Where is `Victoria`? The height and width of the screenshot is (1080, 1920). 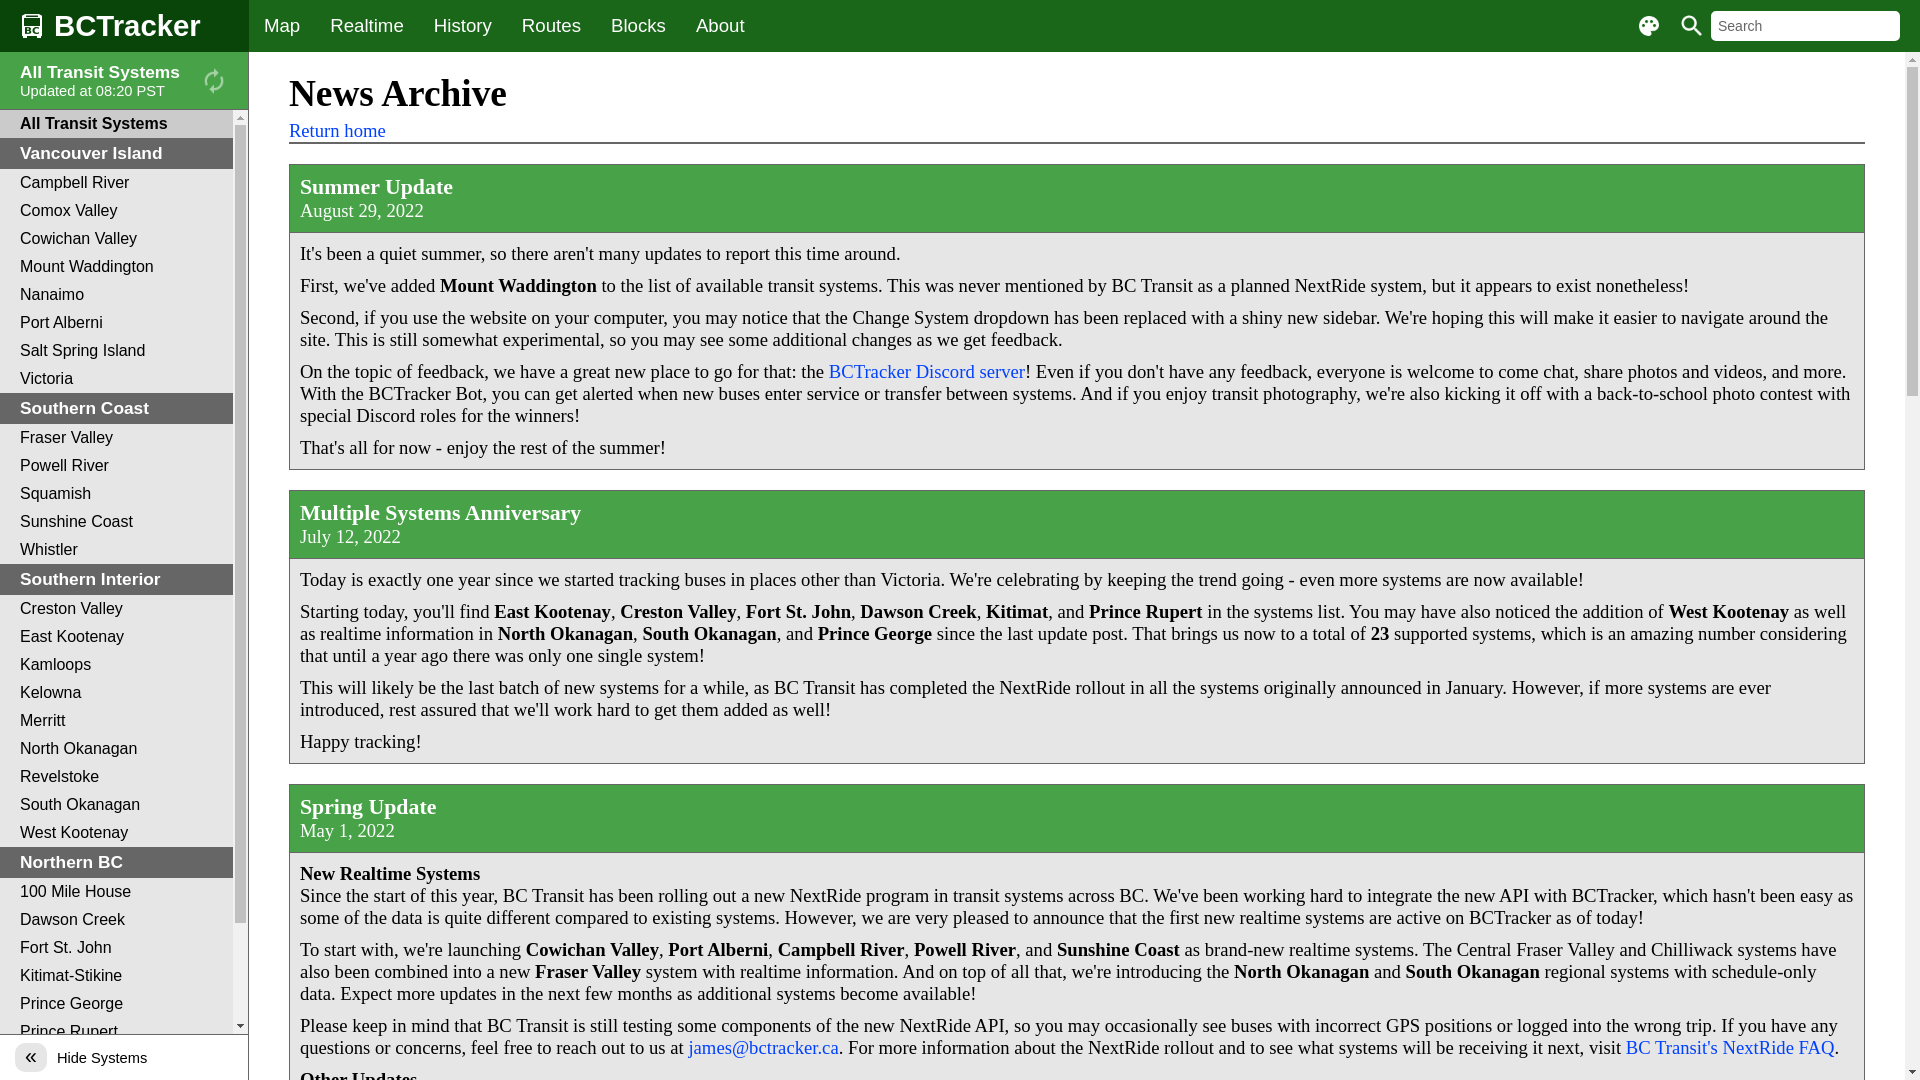 Victoria is located at coordinates (116, 379).